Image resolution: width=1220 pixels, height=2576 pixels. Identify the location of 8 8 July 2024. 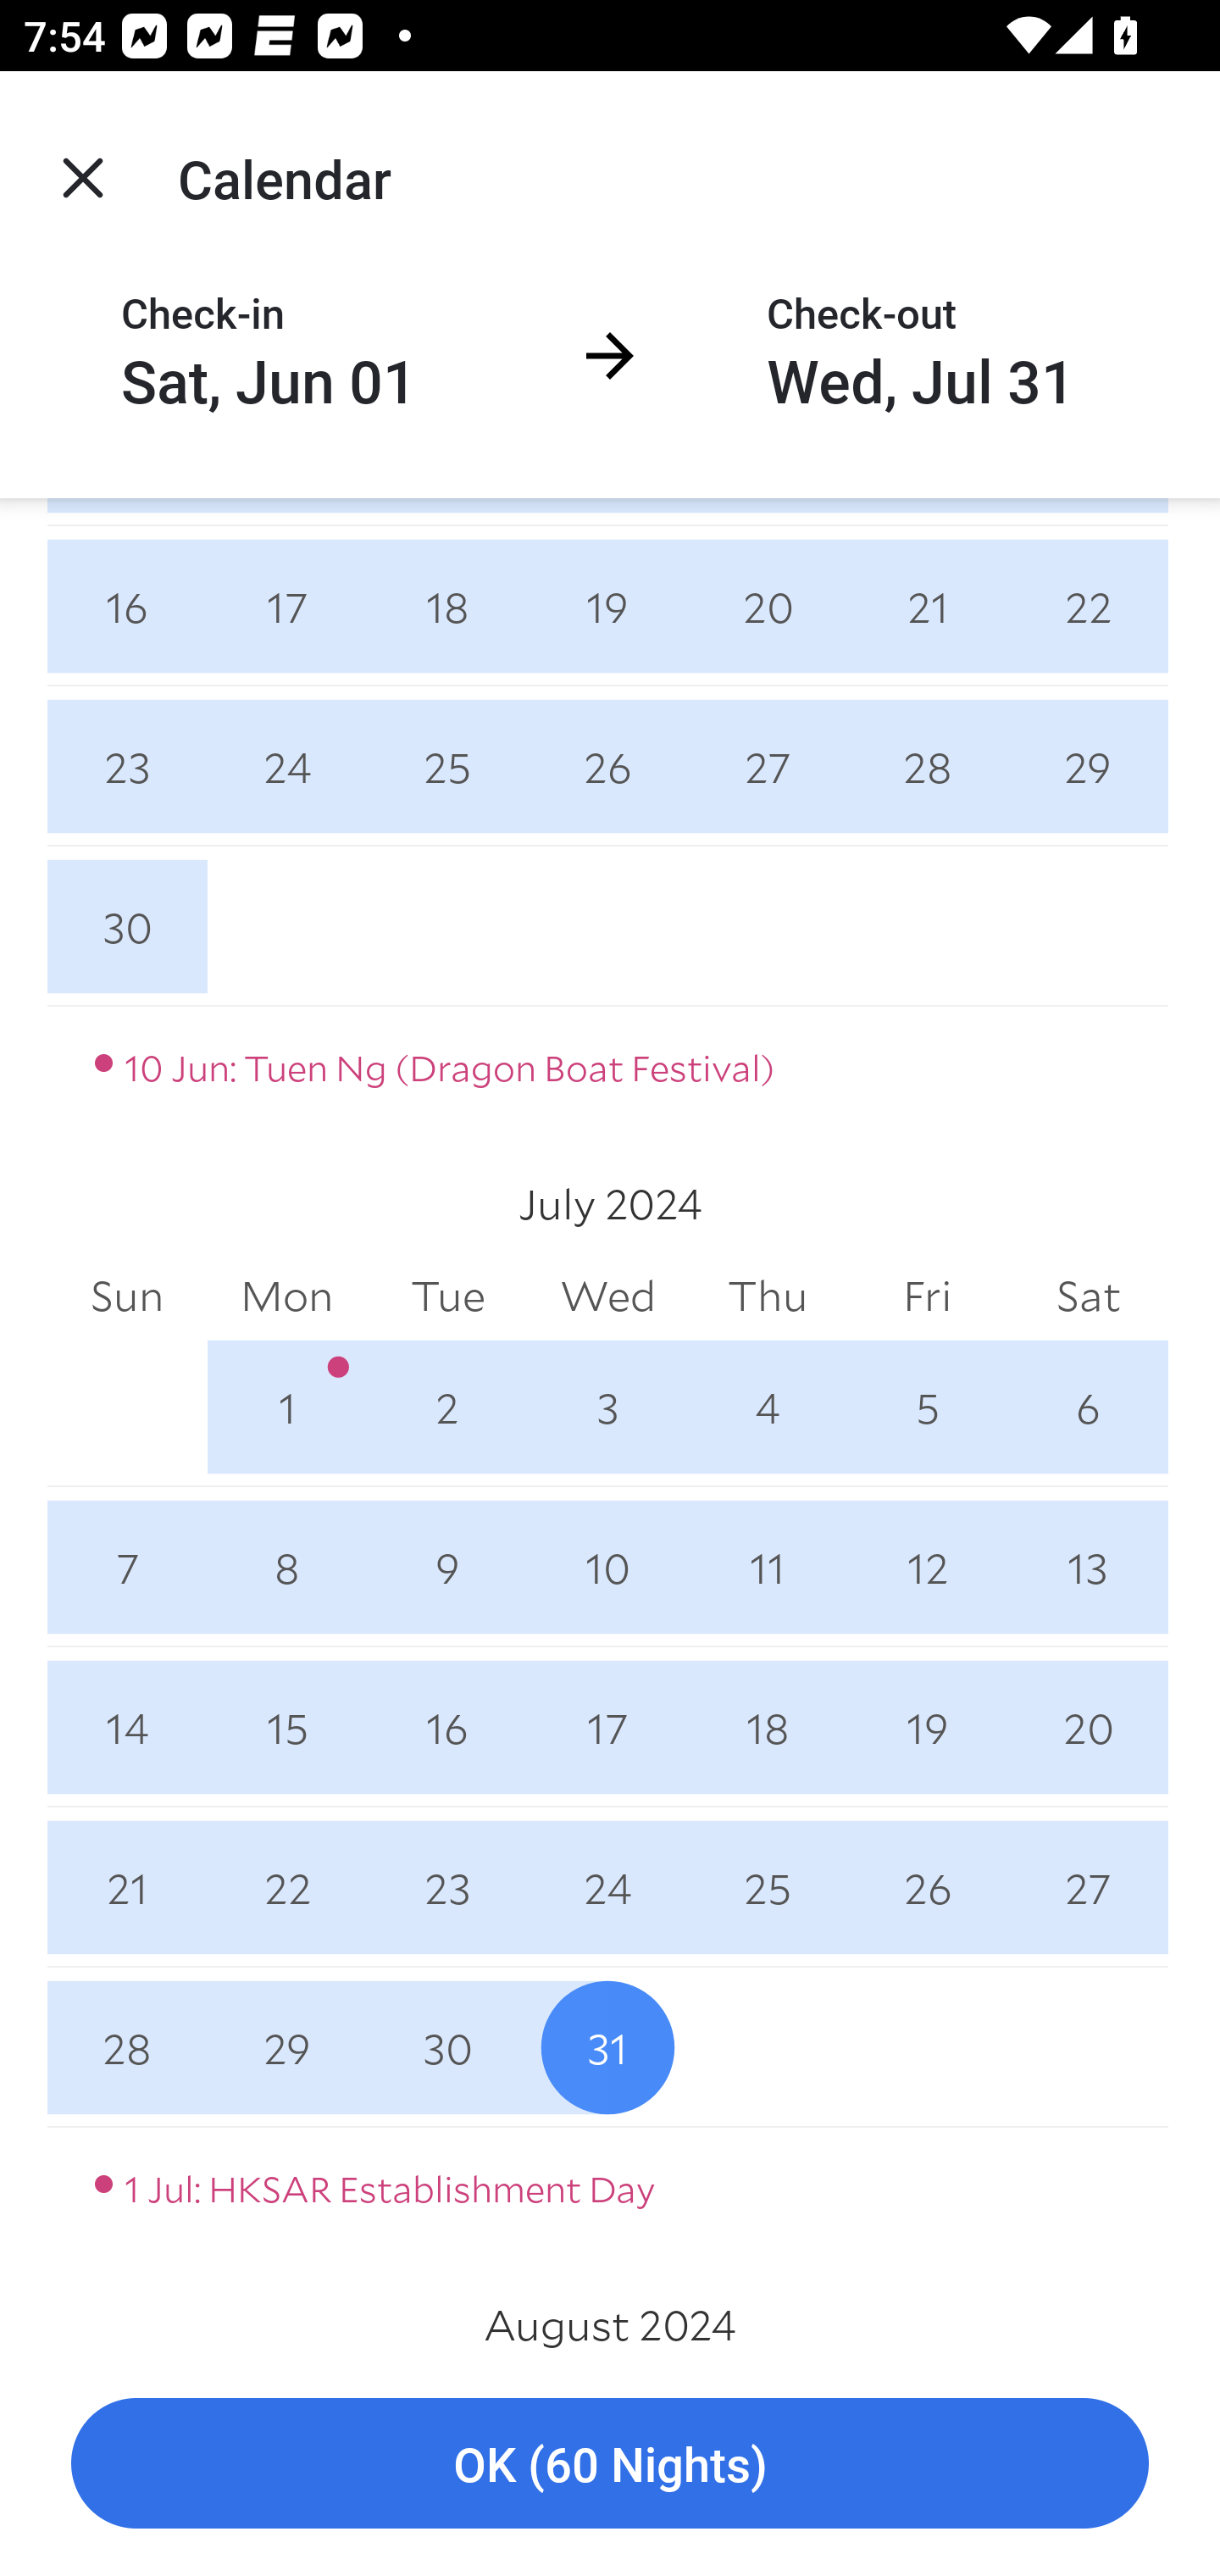
(286, 1566).